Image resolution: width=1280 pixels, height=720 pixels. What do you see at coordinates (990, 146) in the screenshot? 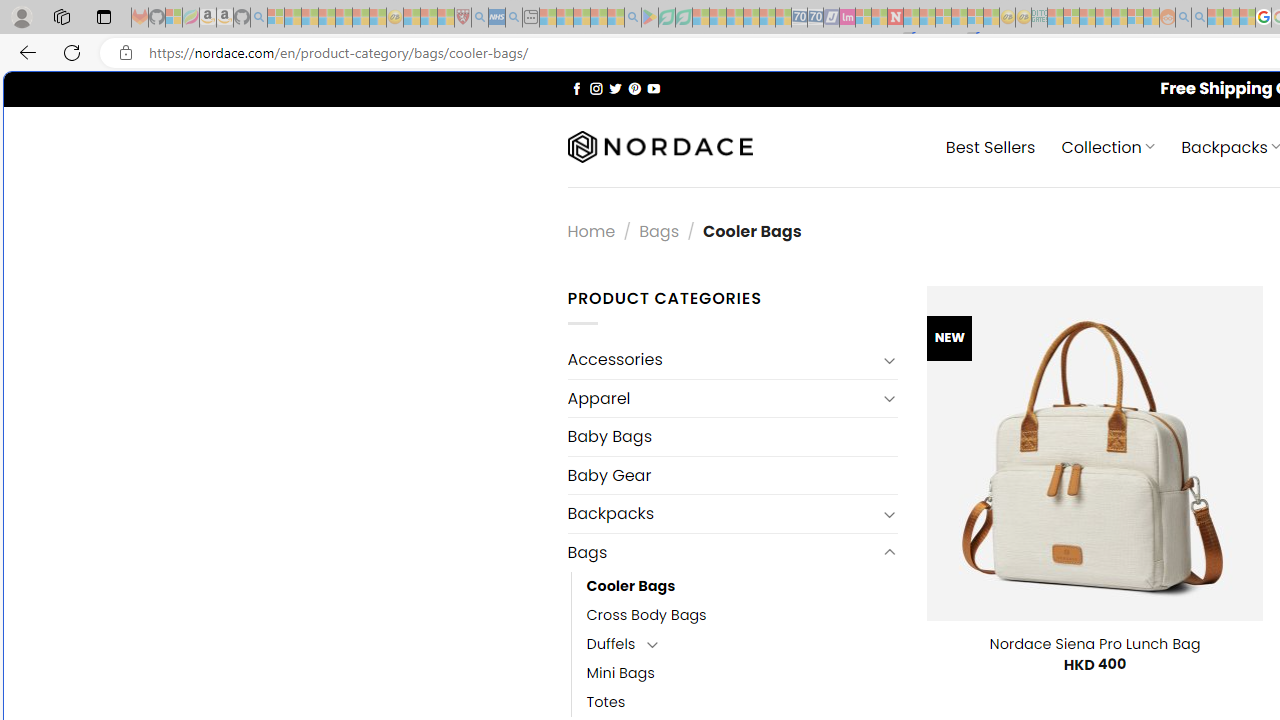
I see ` Best Sellers` at bounding box center [990, 146].